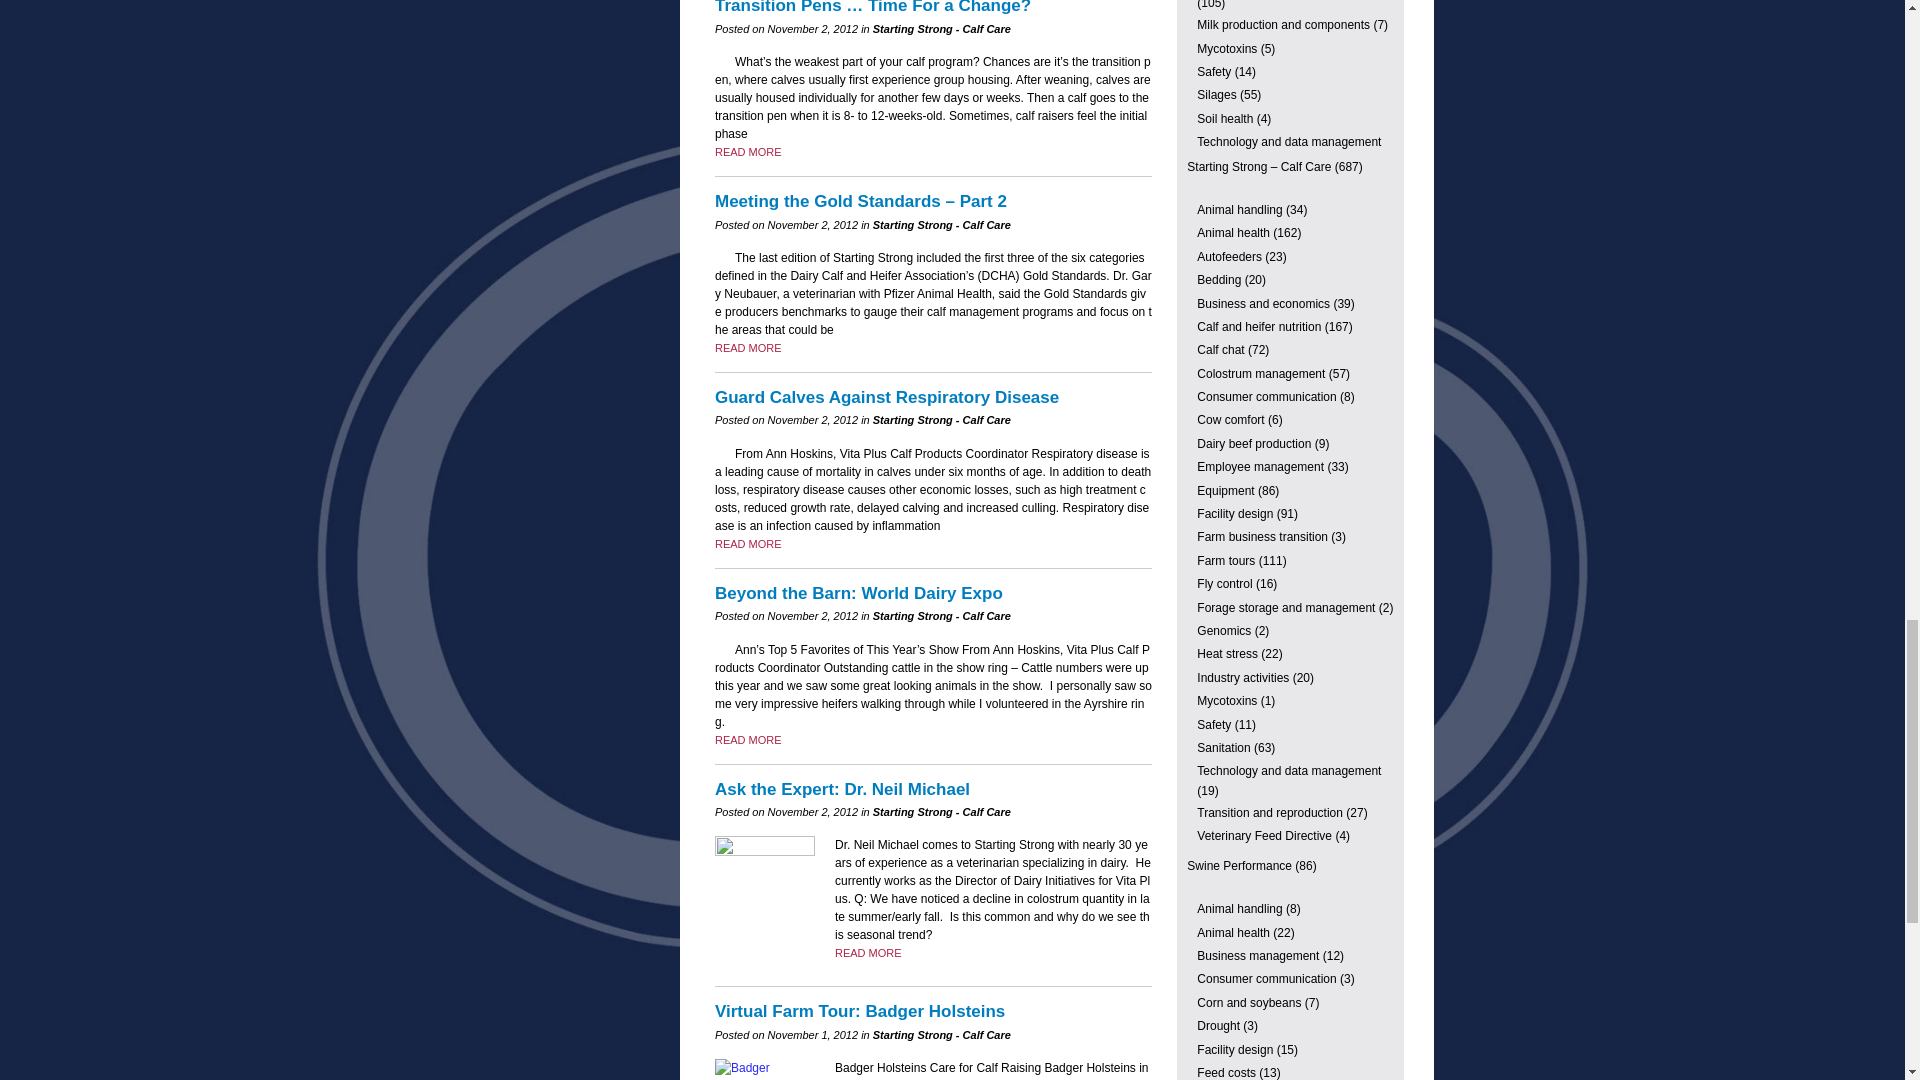  Describe the element at coordinates (748, 543) in the screenshot. I see `Winter calf barn ventilation` at that location.